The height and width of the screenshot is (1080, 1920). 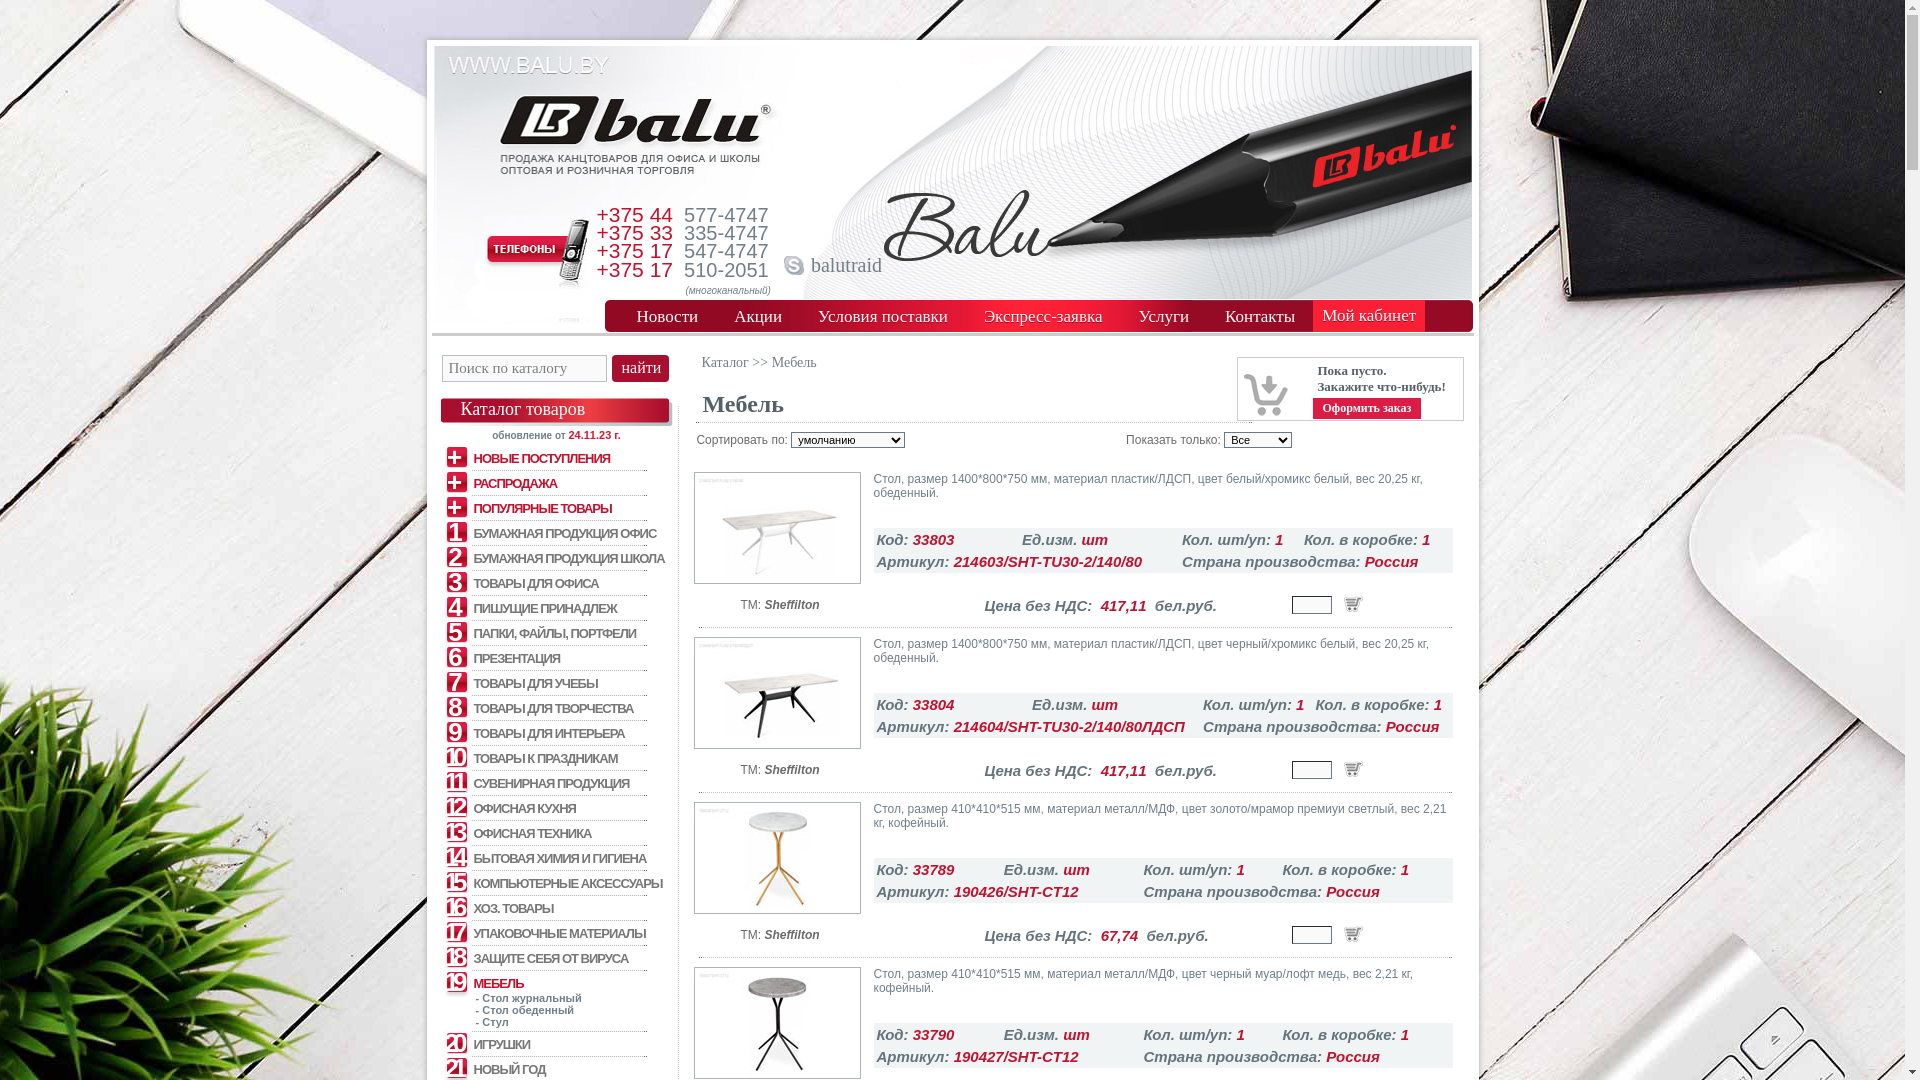 I want to click on balutraid, so click(x=846, y=265).